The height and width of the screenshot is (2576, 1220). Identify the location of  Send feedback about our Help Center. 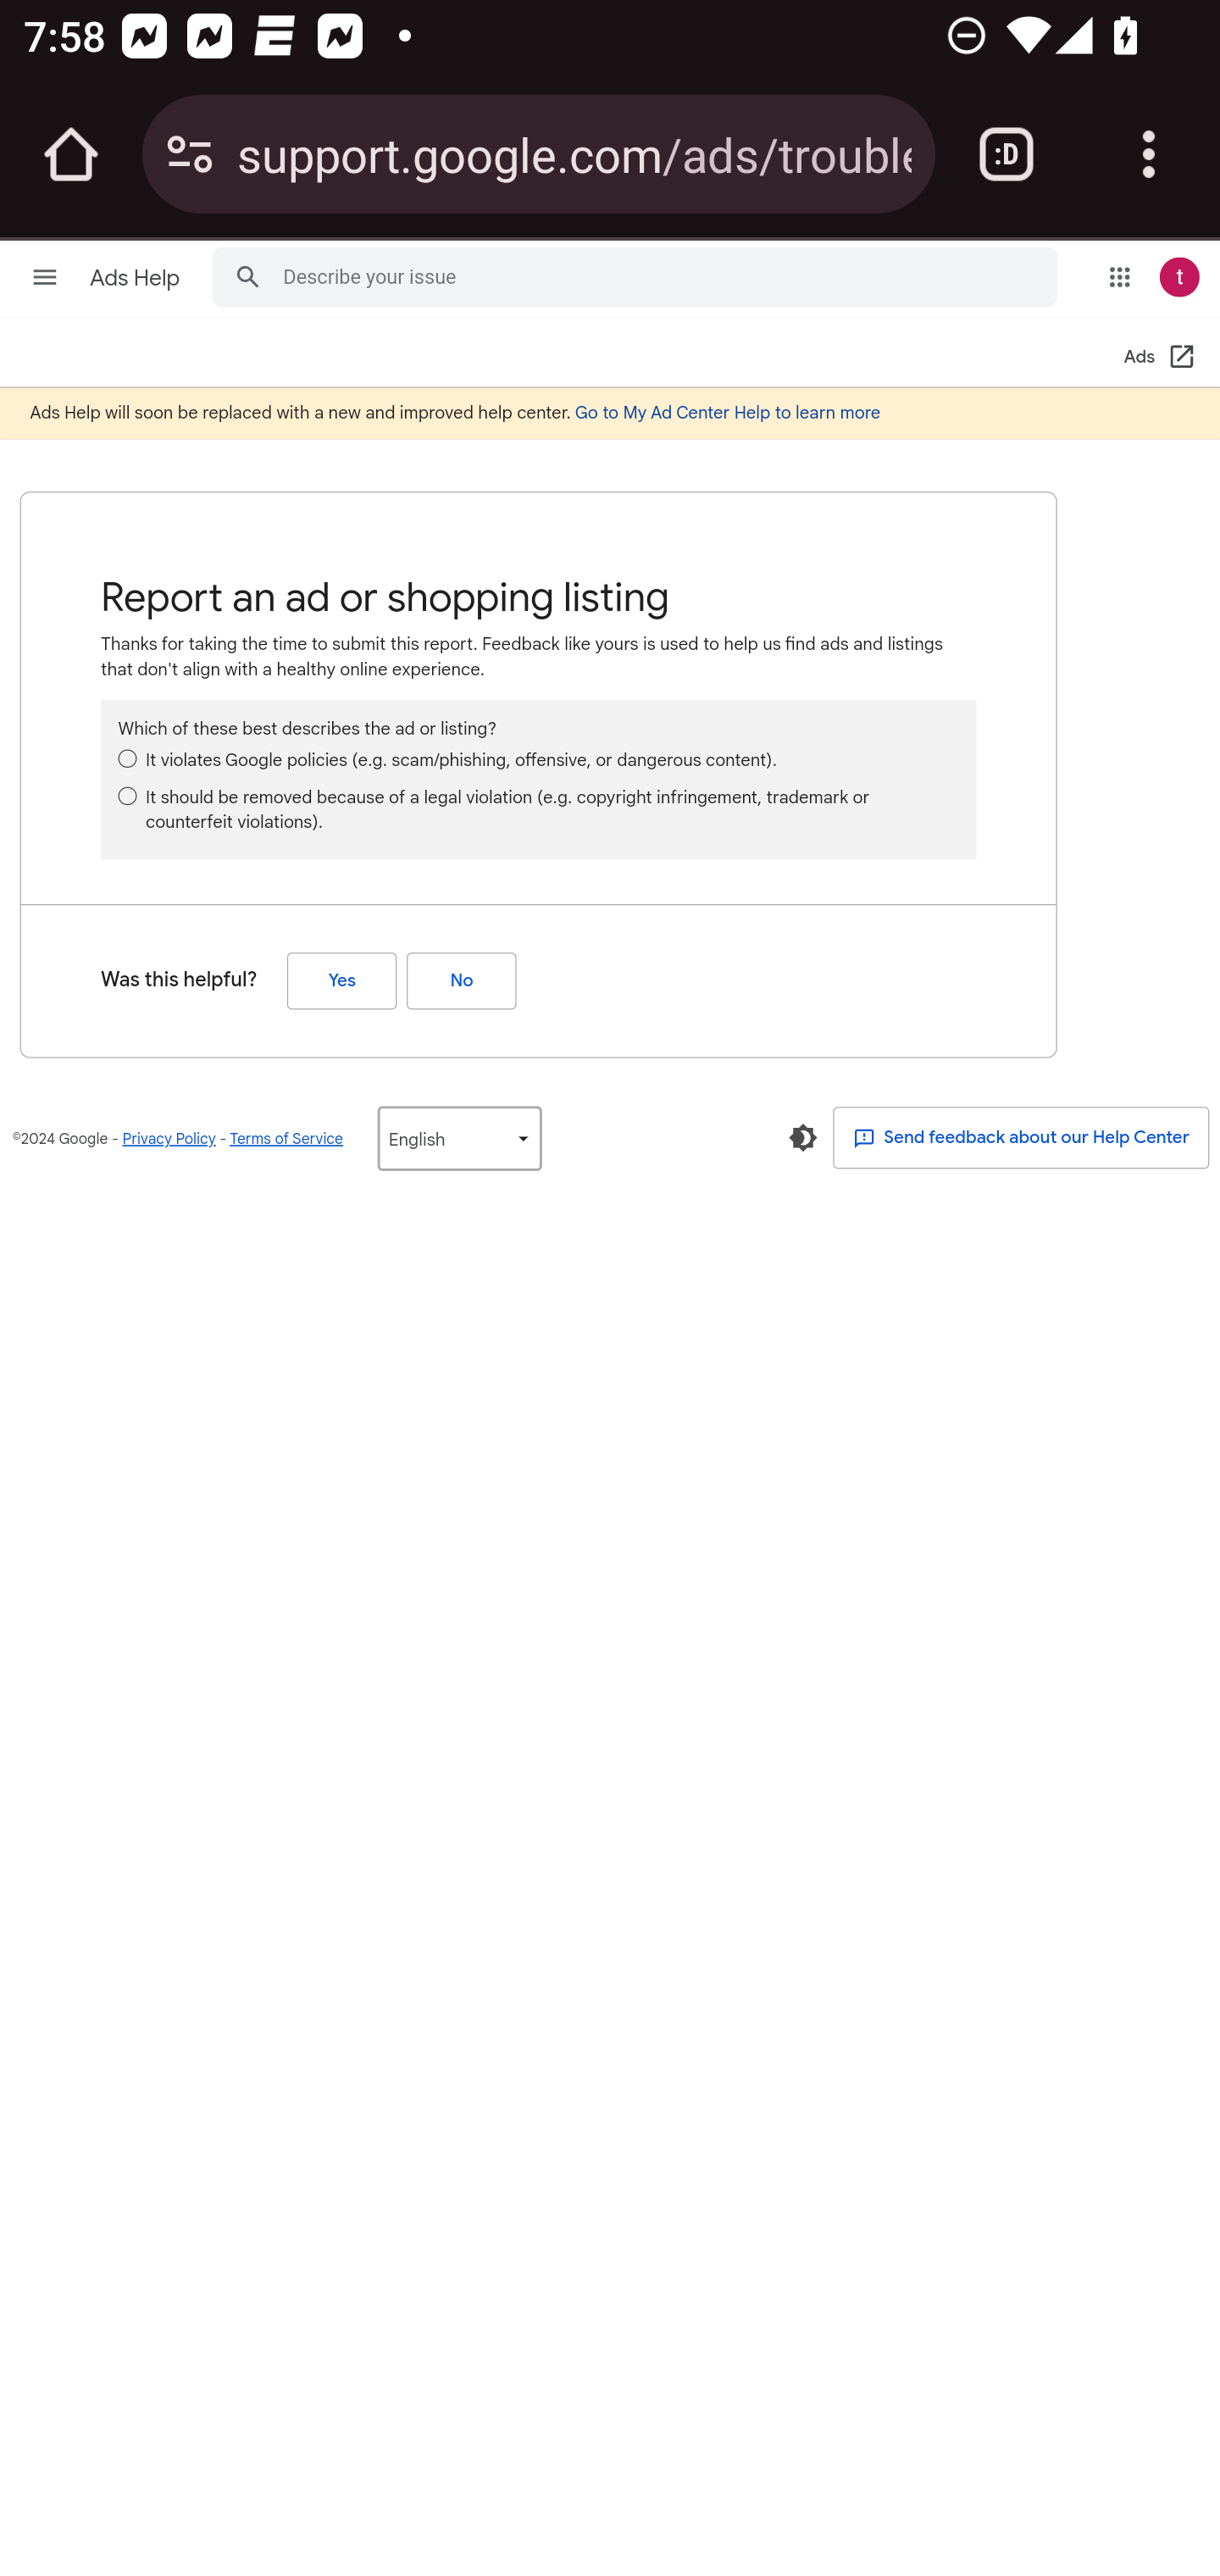
(1021, 1137).